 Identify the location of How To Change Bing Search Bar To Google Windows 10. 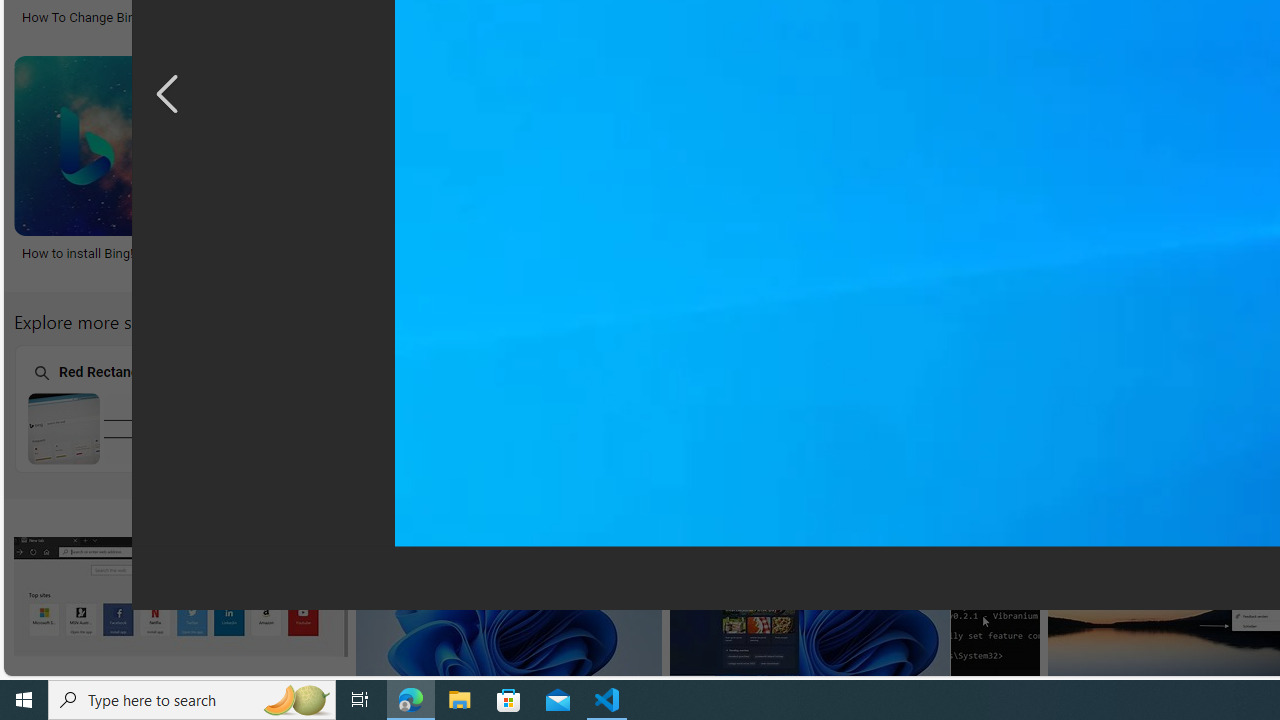
(202, 16).